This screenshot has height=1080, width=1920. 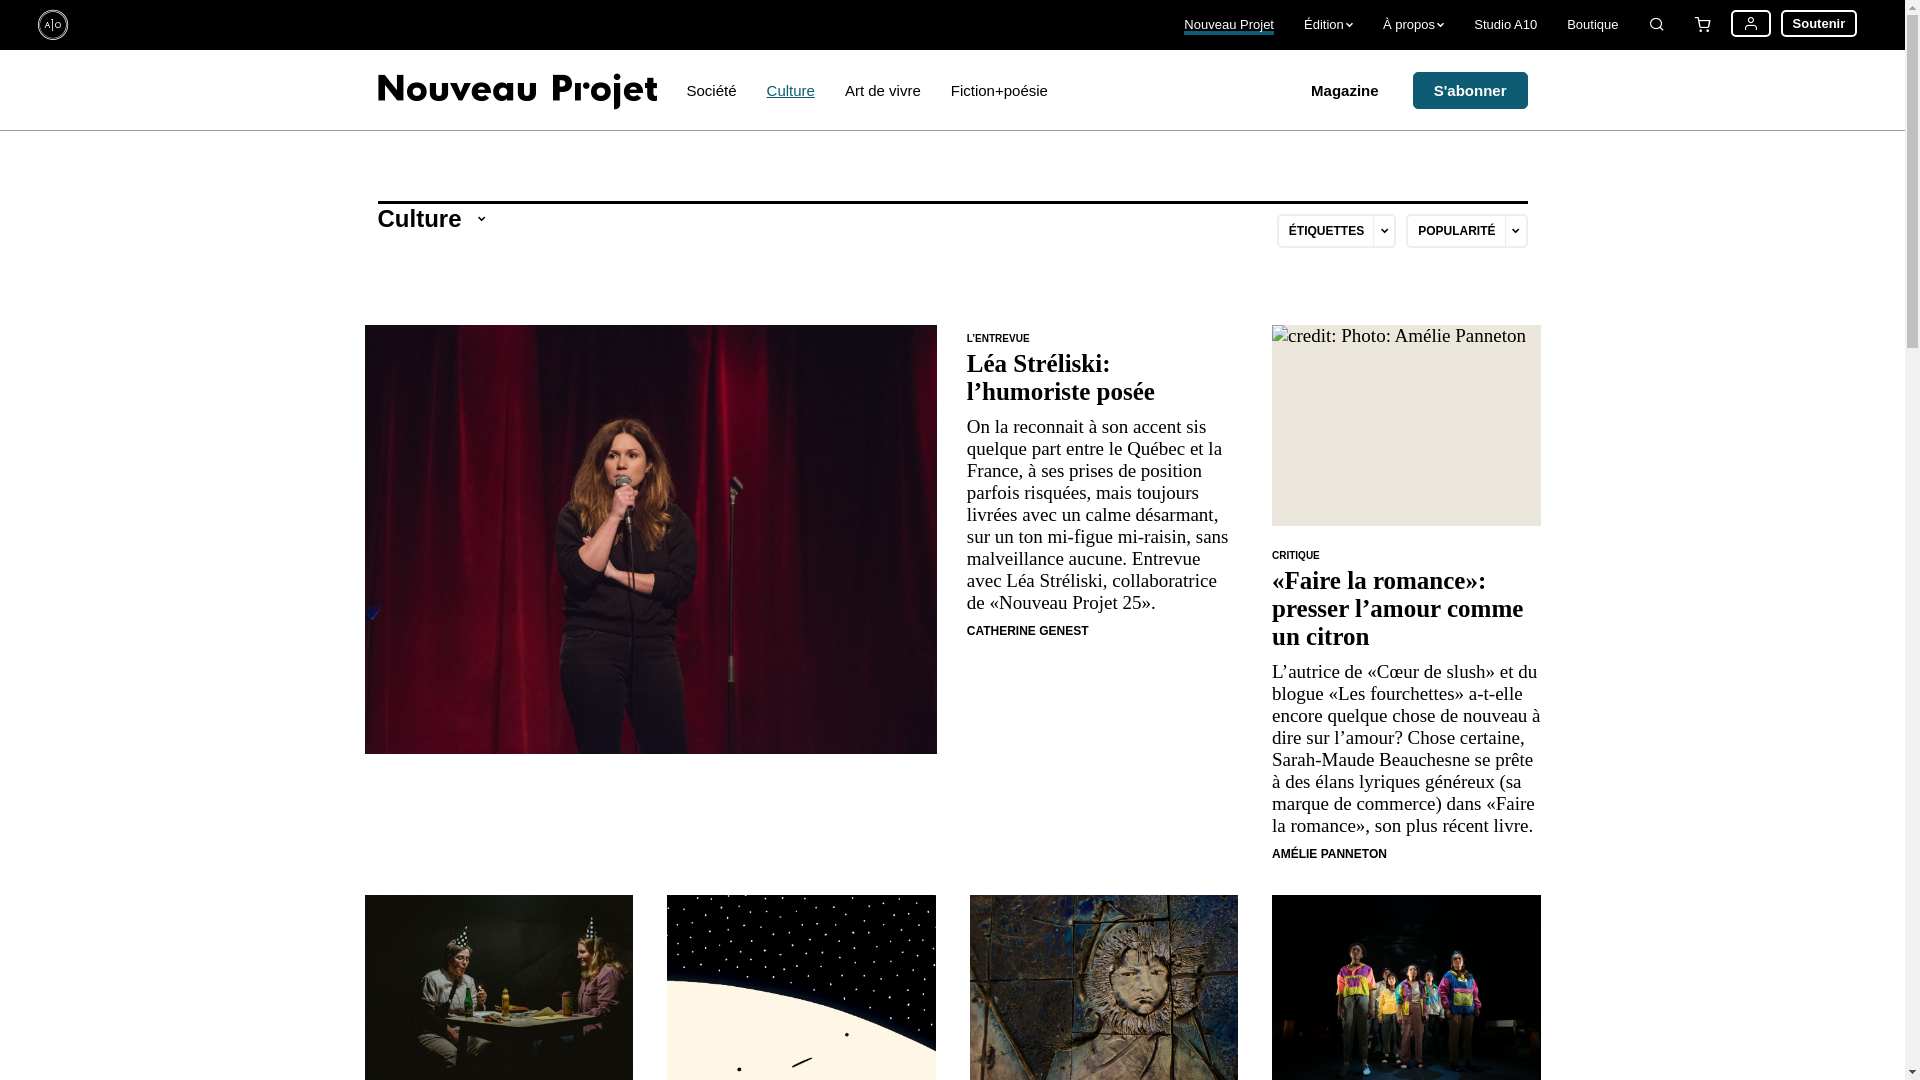 What do you see at coordinates (1345, 90) in the screenshot?
I see `Magazine` at bounding box center [1345, 90].